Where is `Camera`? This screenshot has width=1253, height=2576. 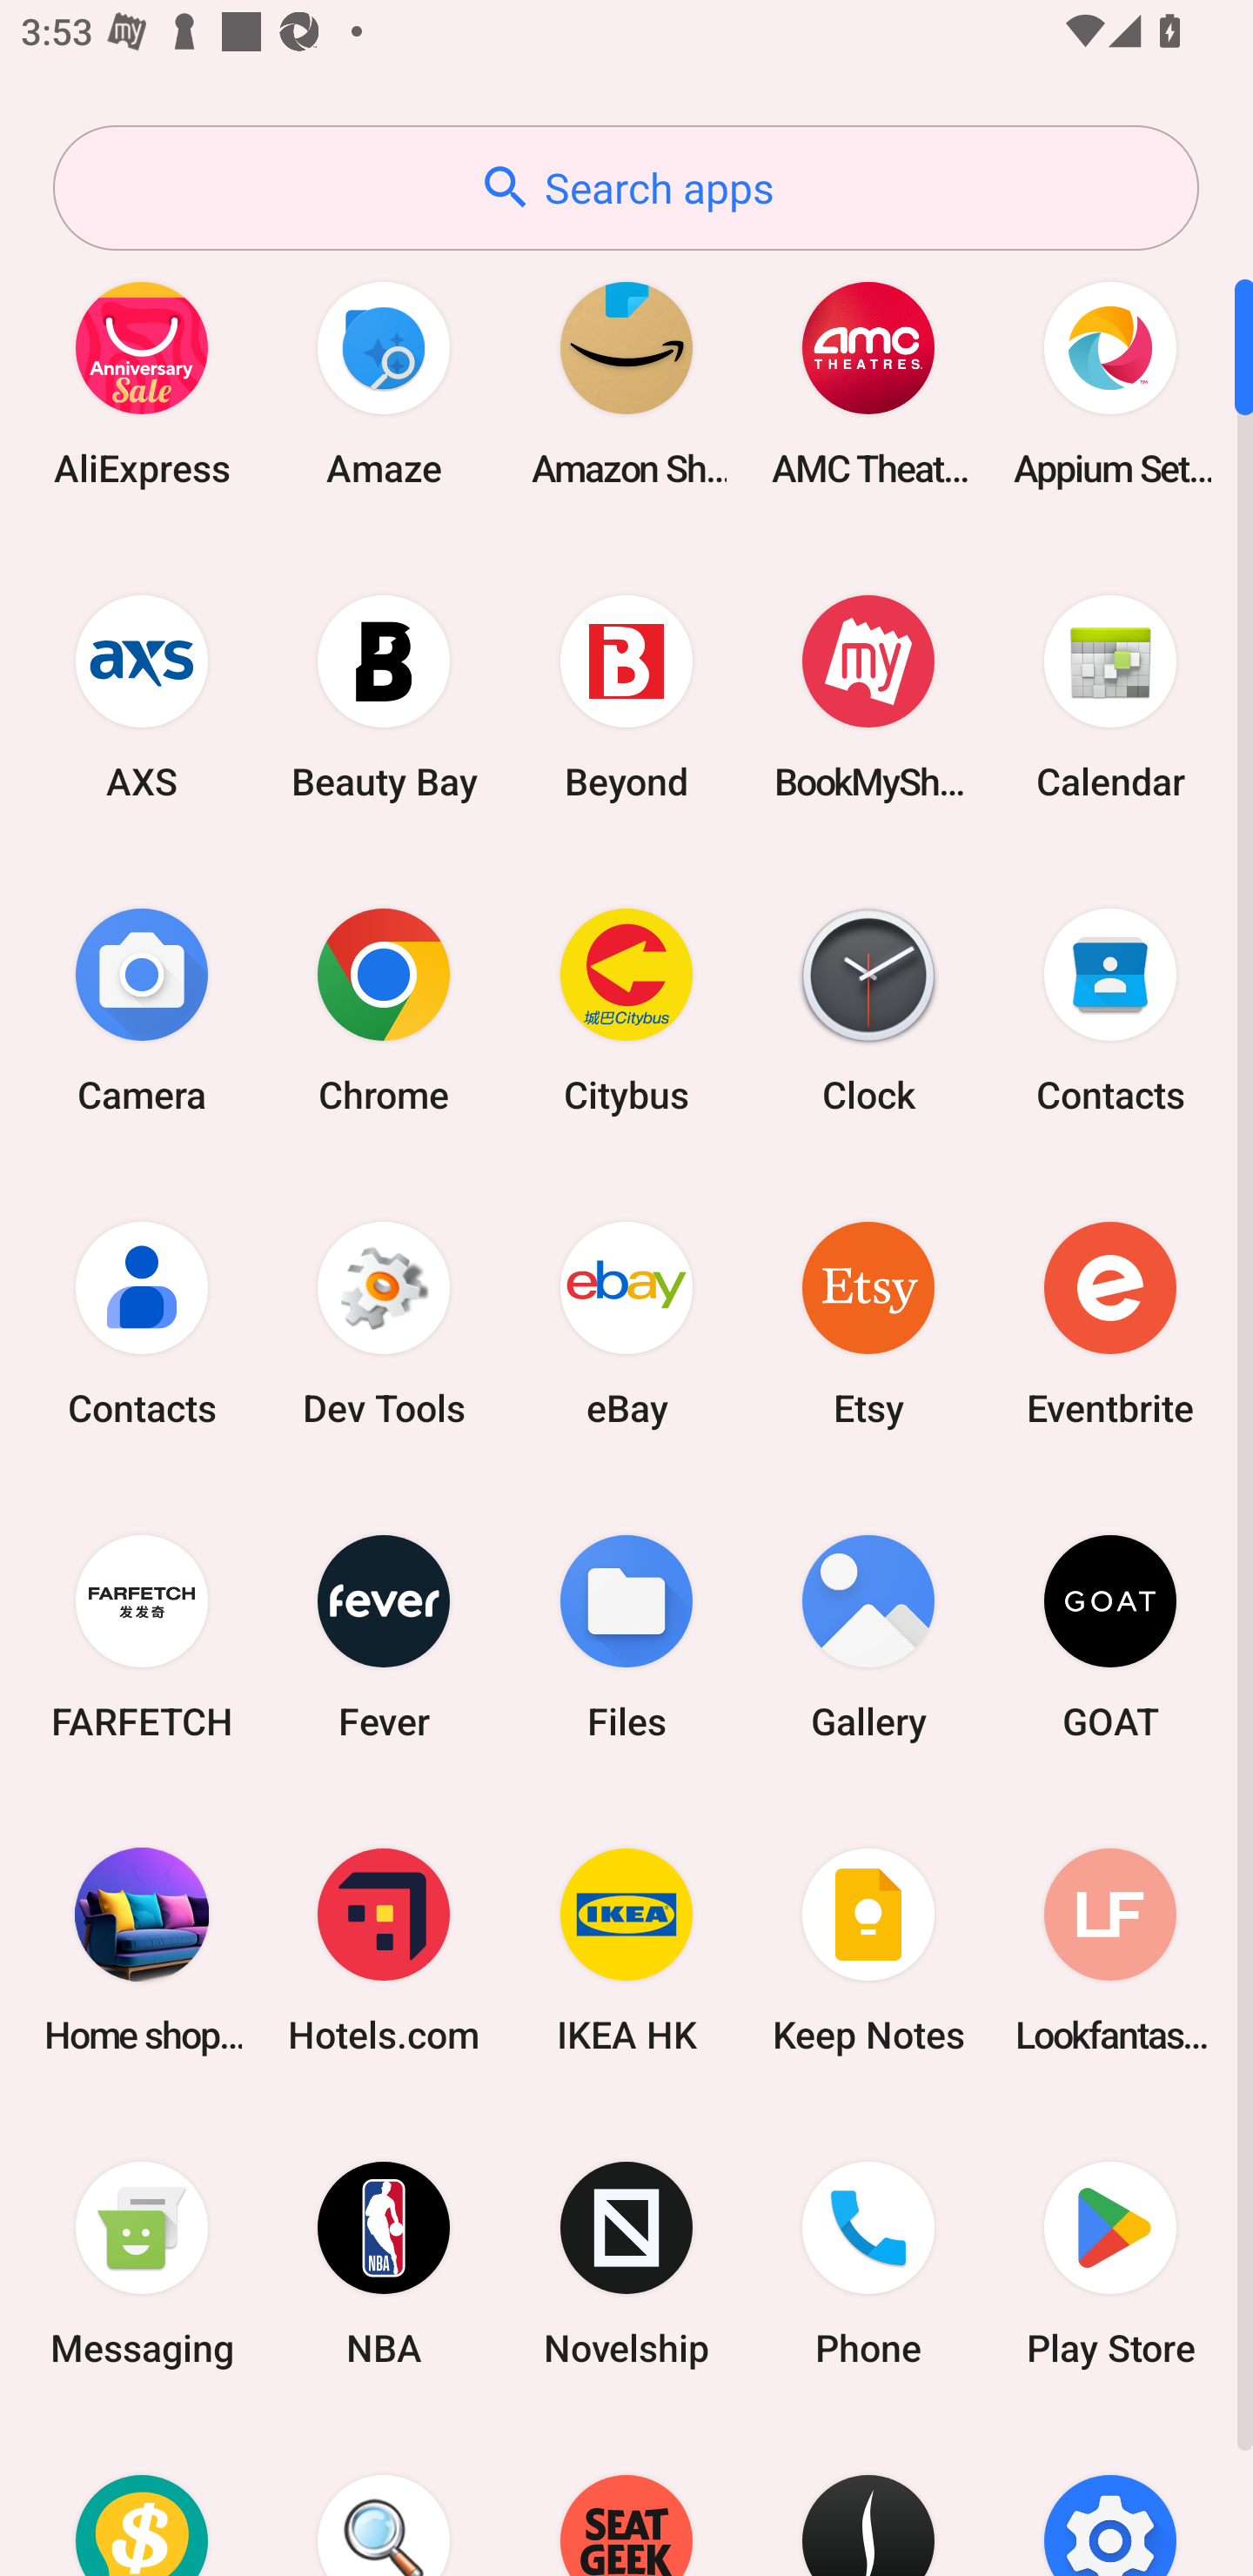 Camera is located at coordinates (142, 1010).